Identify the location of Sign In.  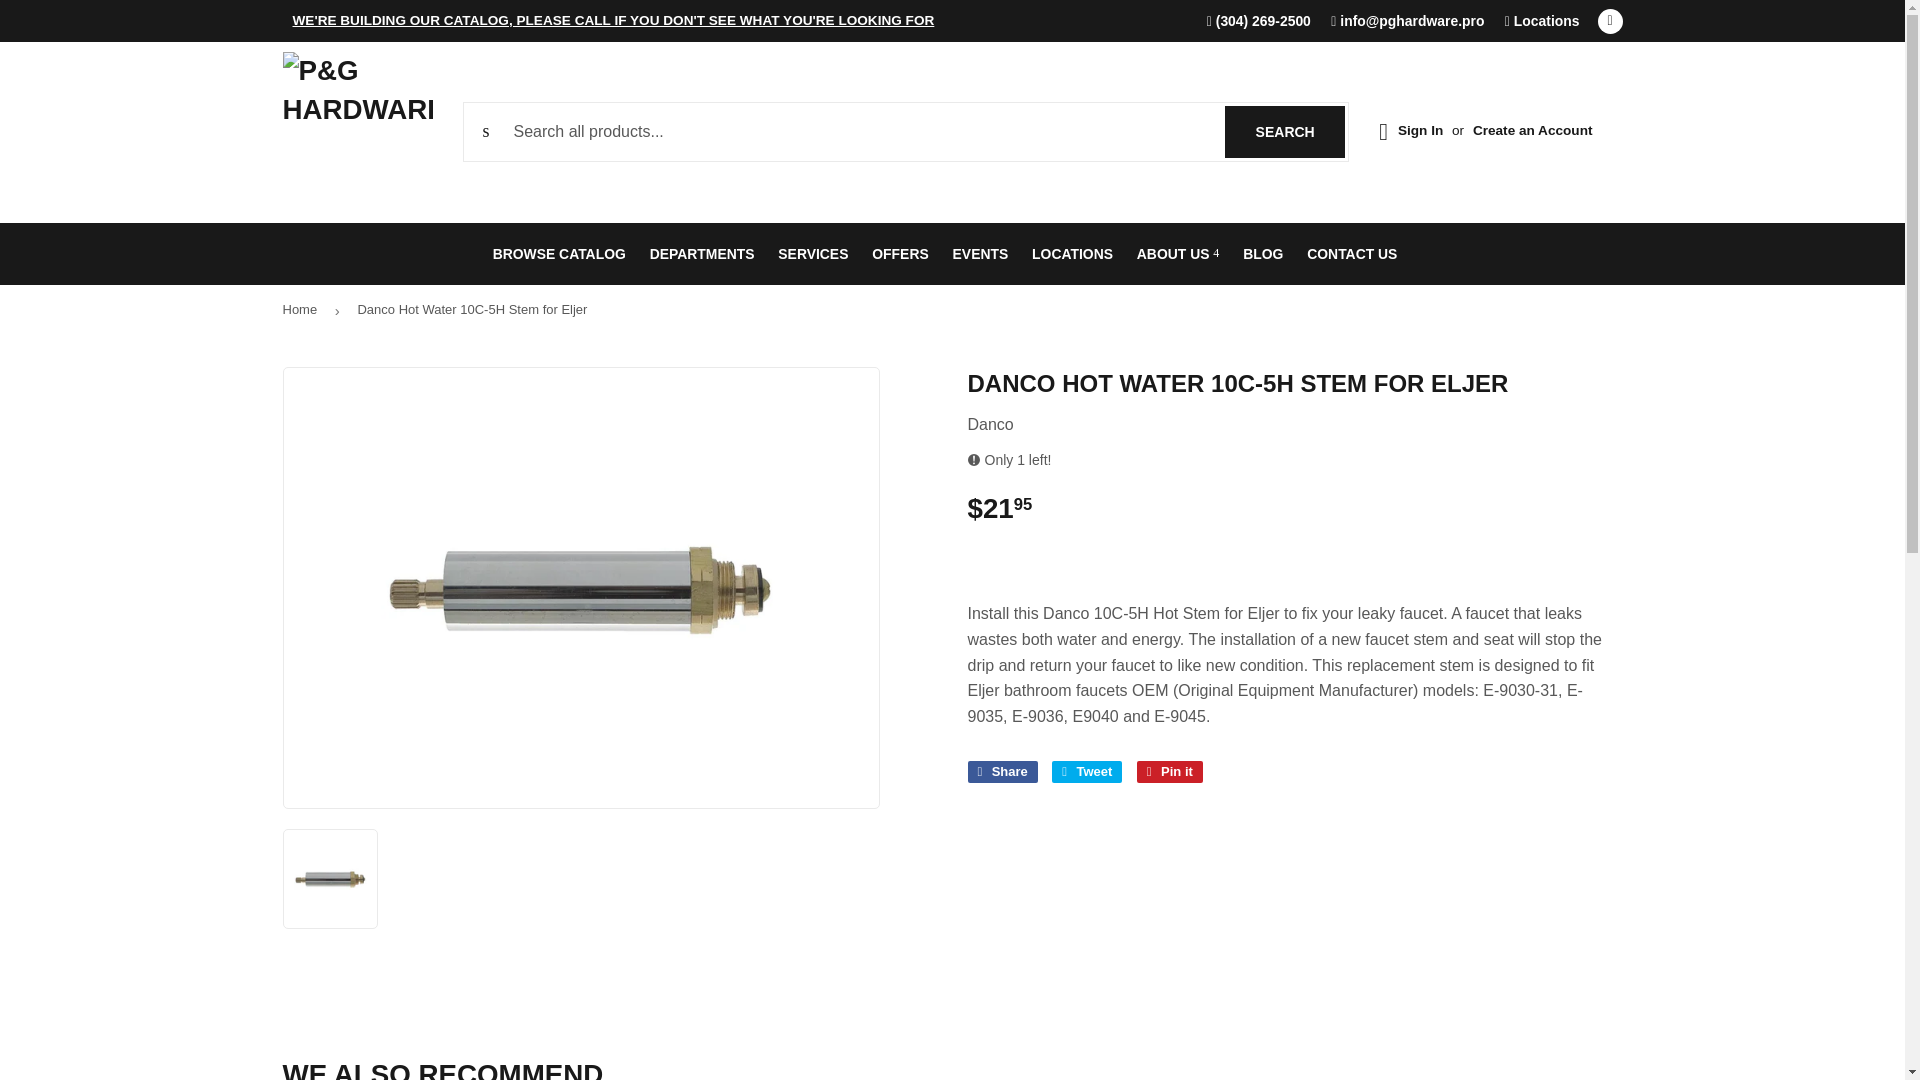
(1420, 130).